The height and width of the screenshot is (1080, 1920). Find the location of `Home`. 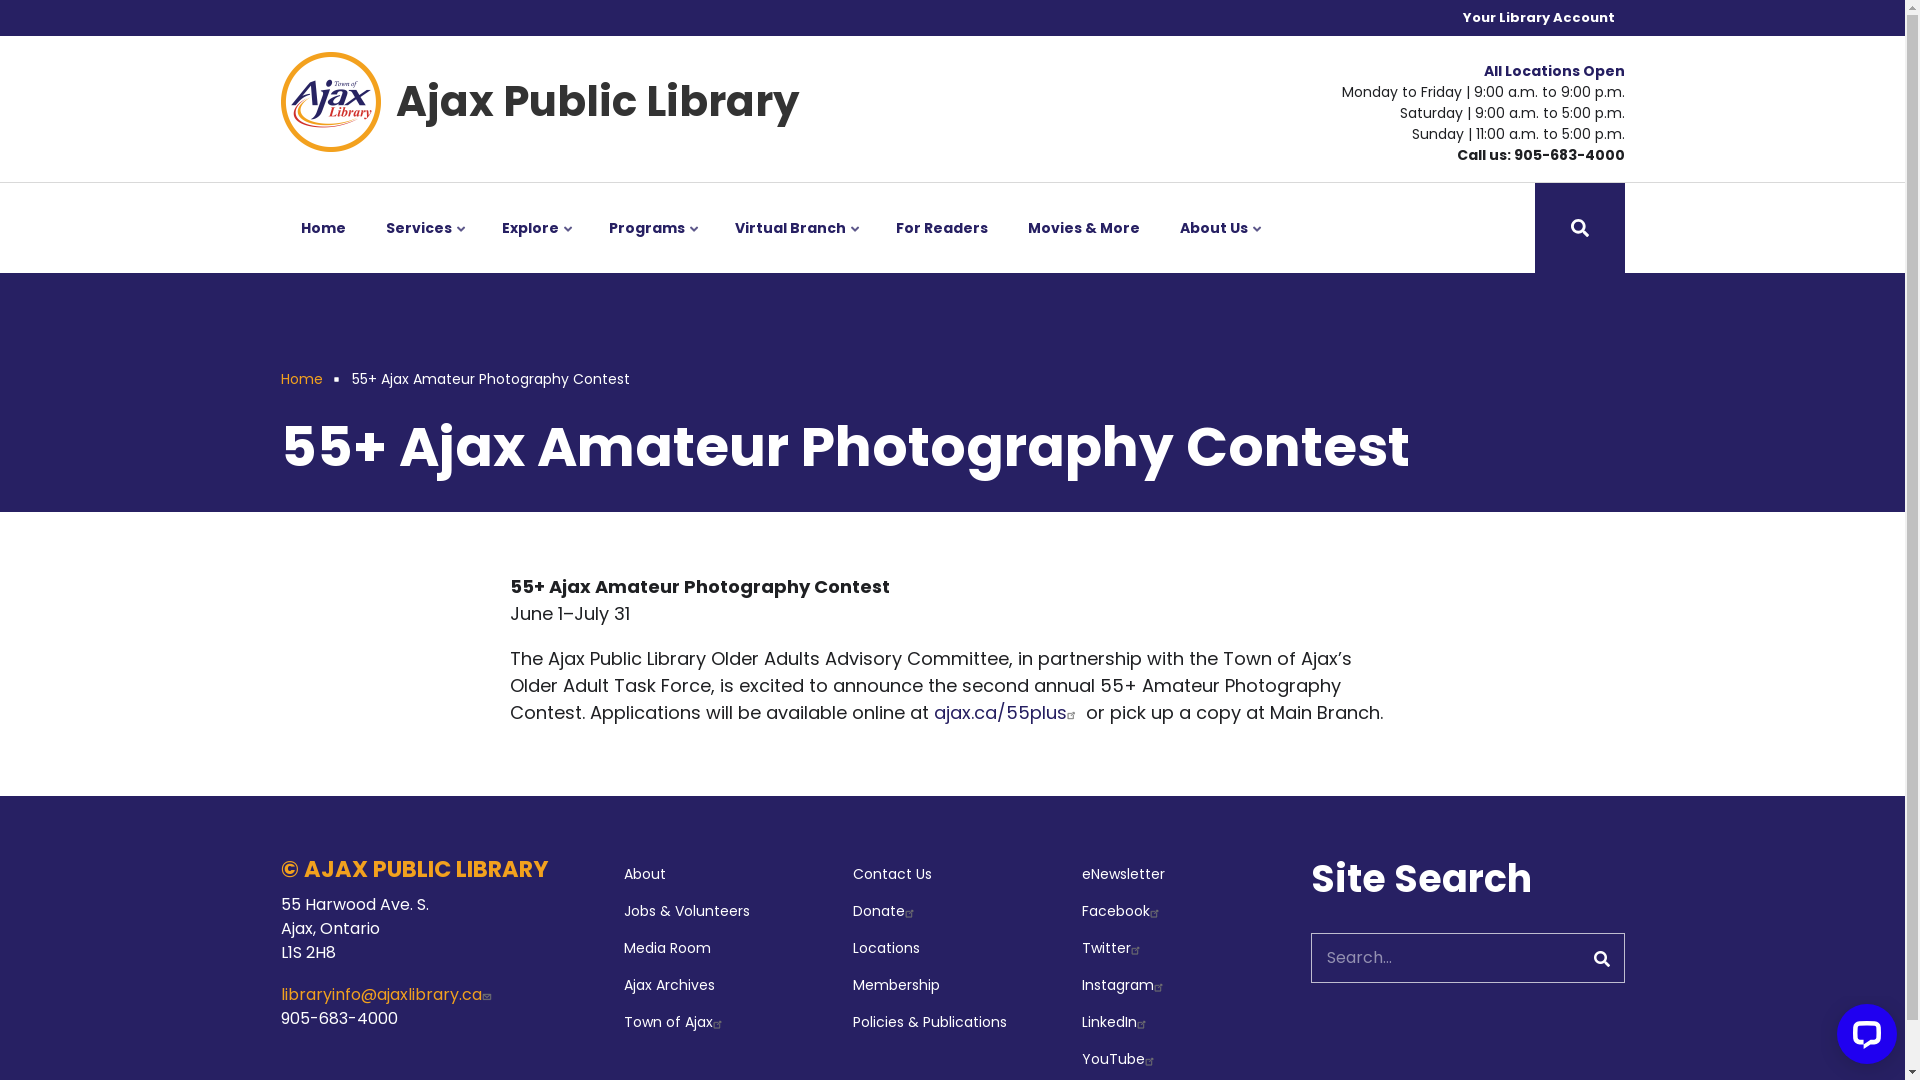

Home is located at coordinates (301, 379).